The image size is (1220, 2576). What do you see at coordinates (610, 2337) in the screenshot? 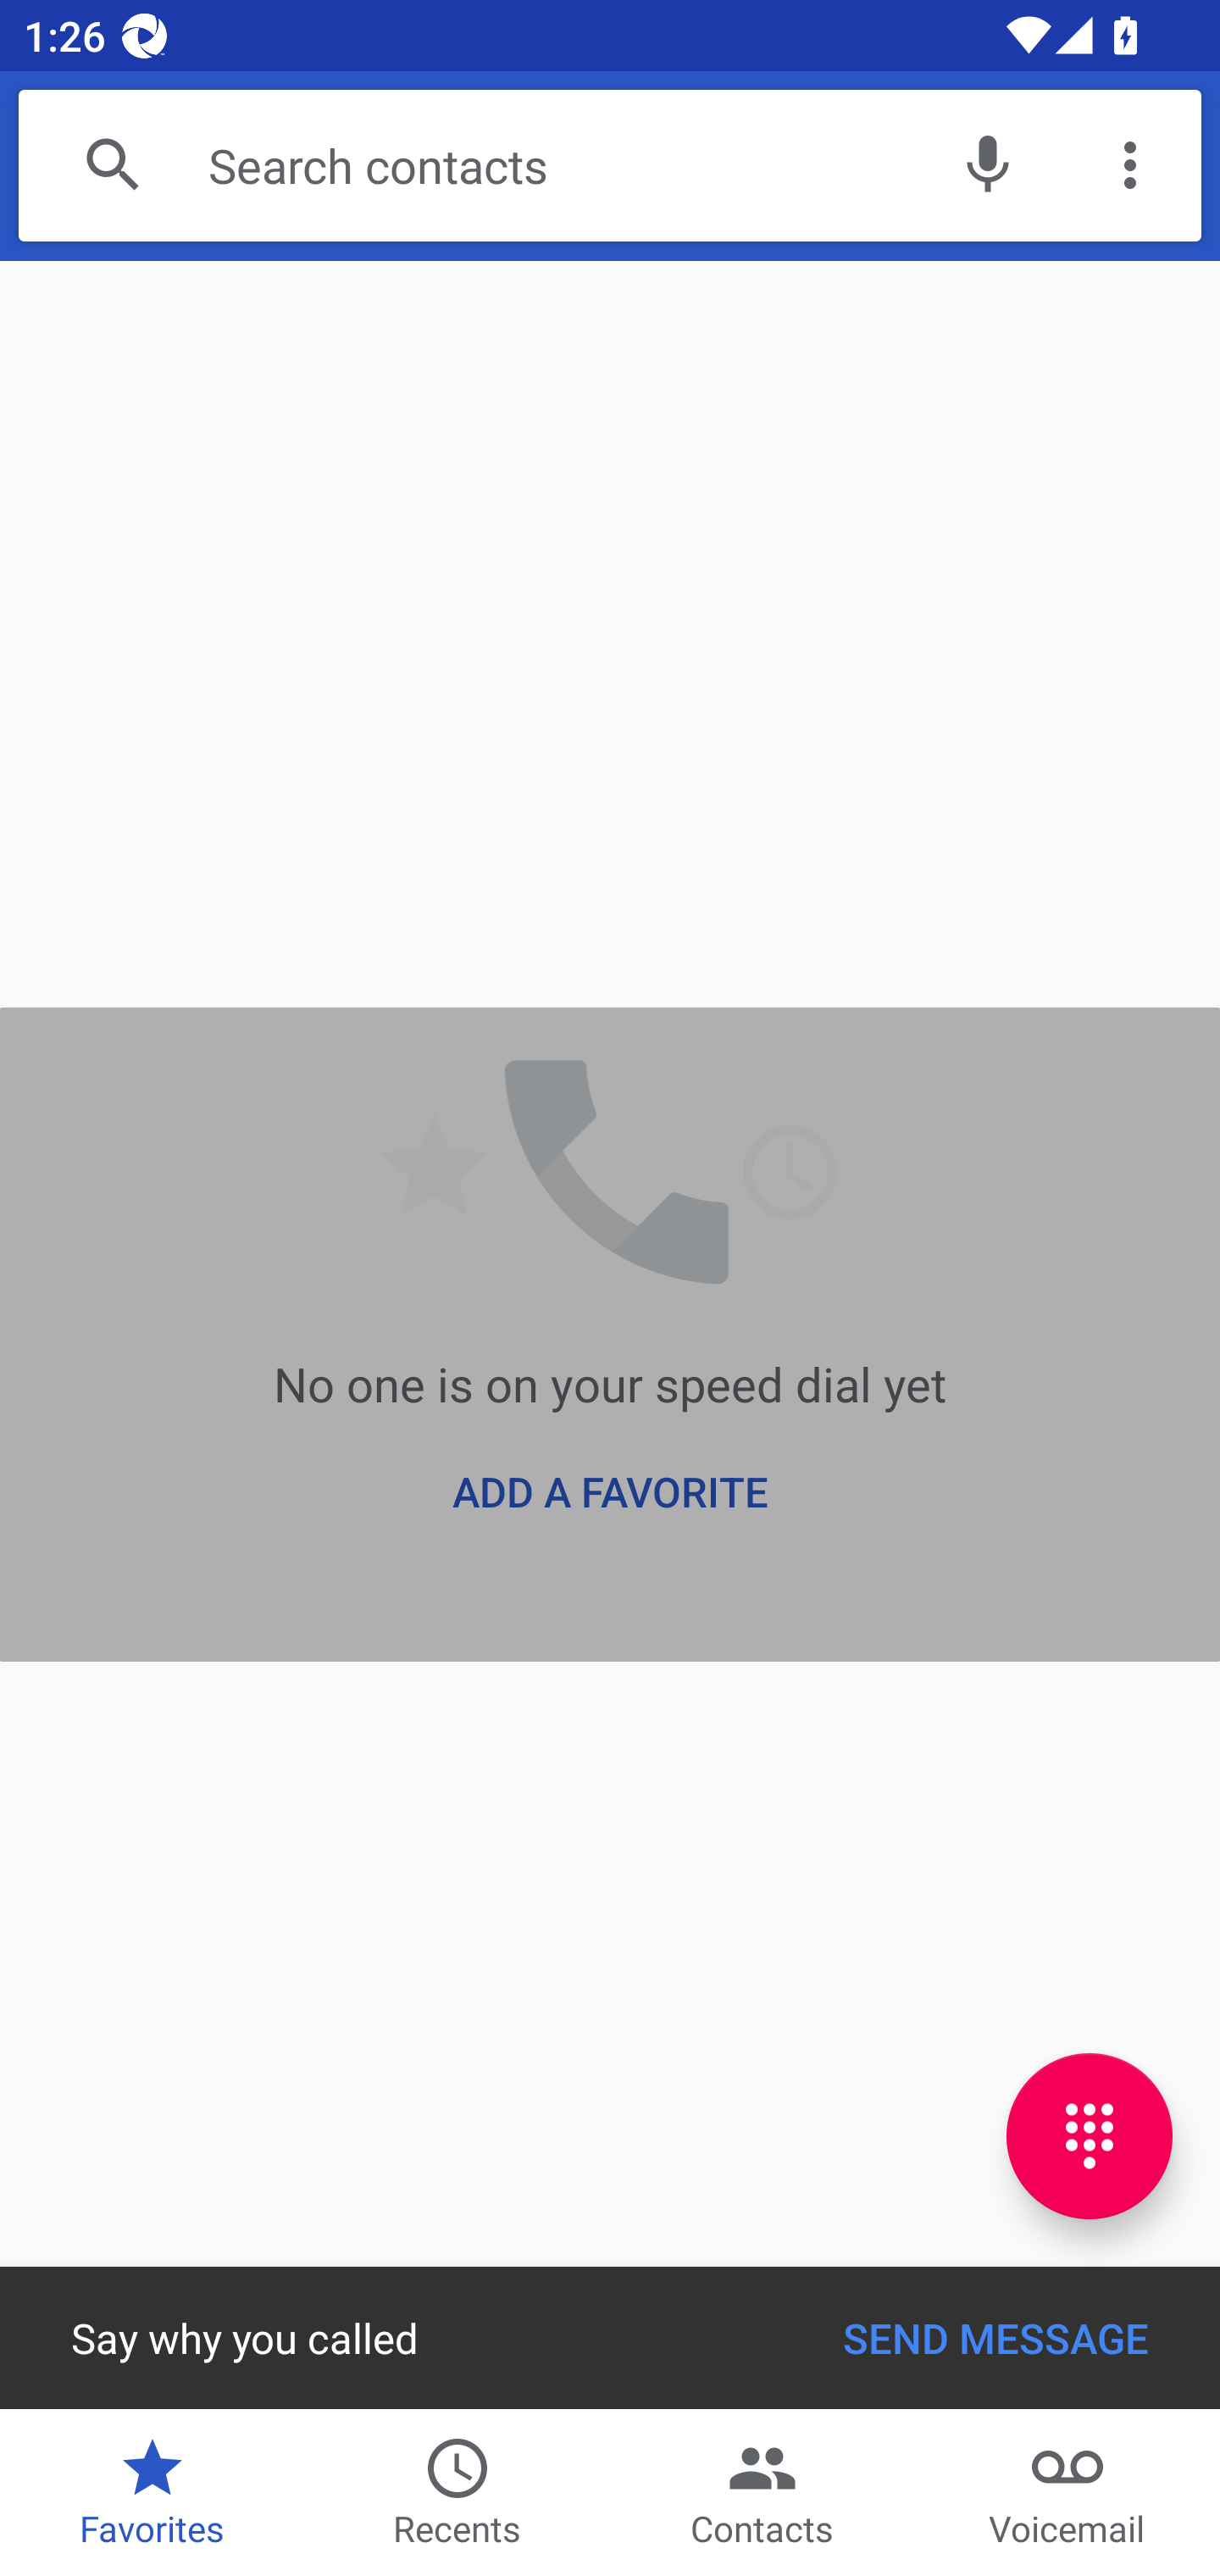
I see `Say why you called SEND MESSAGE` at bounding box center [610, 2337].